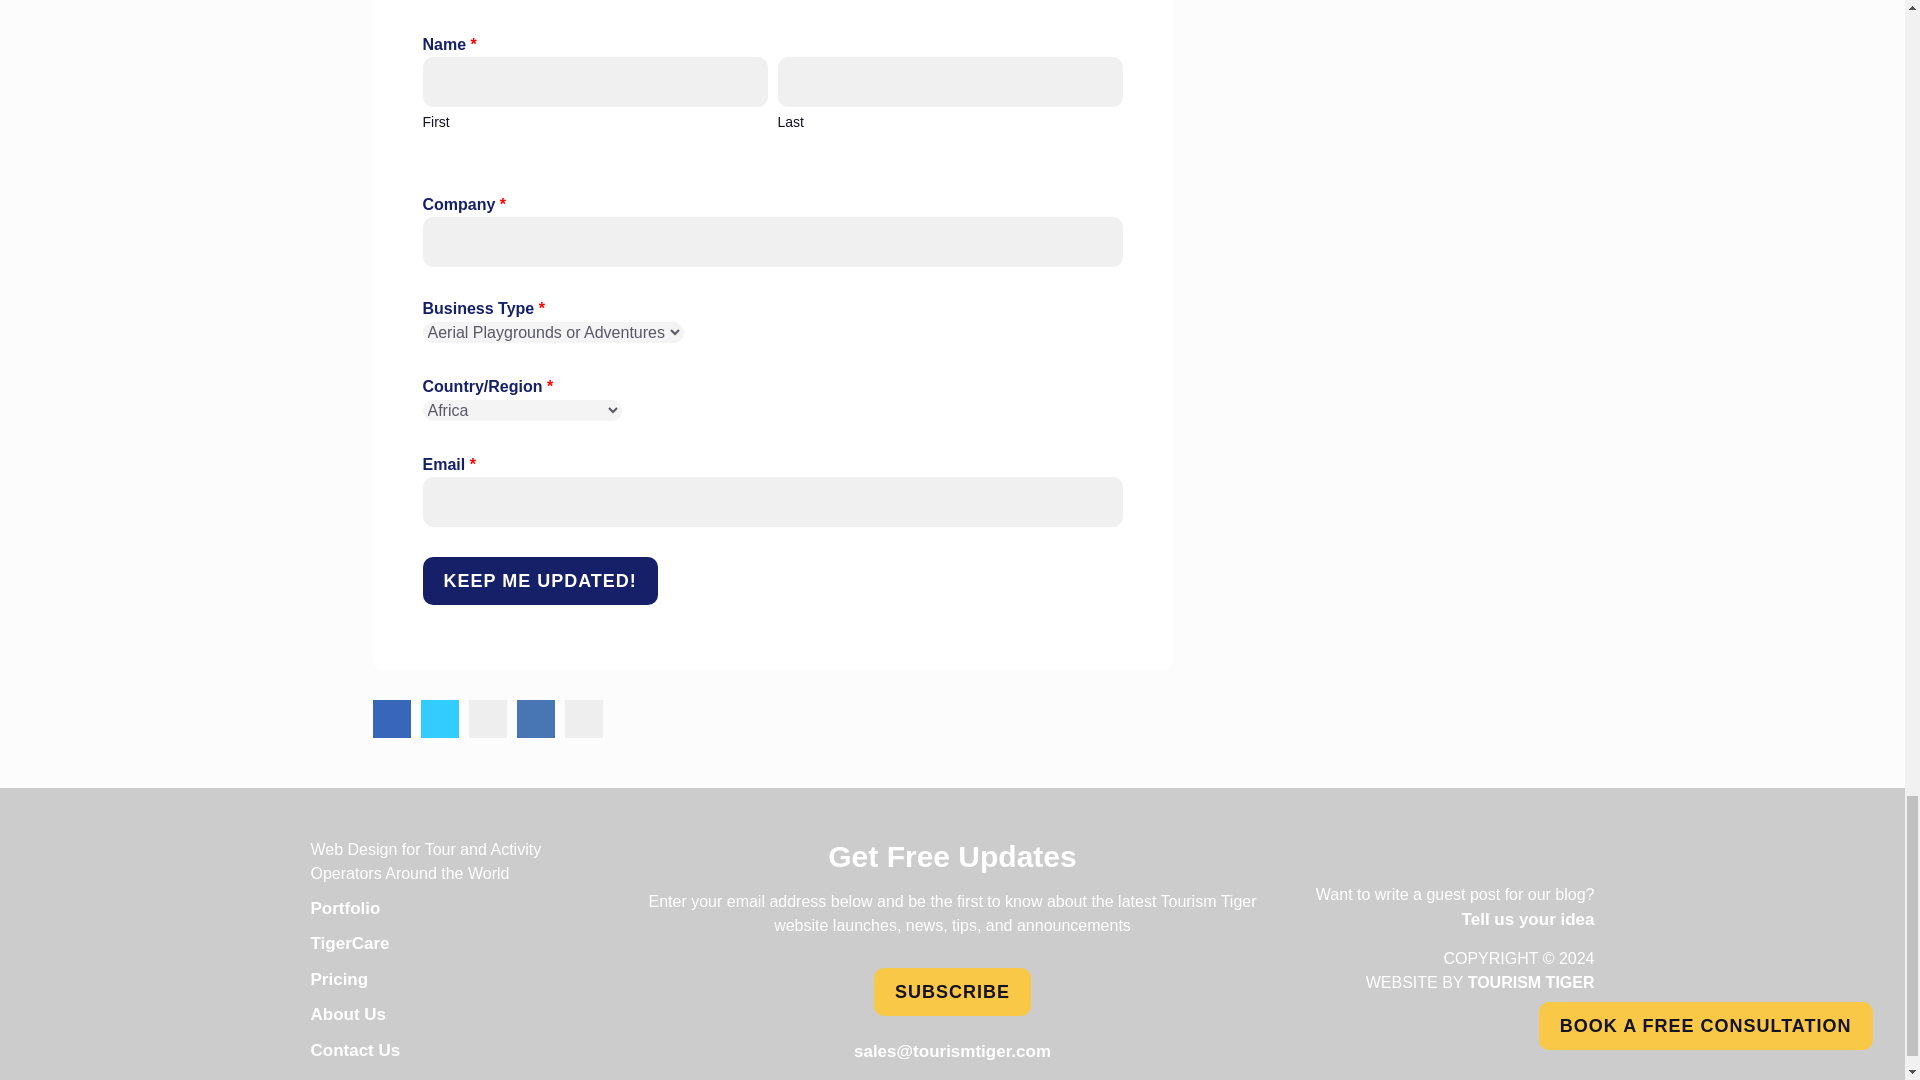  Describe the element at coordinates (539, 580) in the screenshot. I see `KEEP ME UPDATED!` at that location.